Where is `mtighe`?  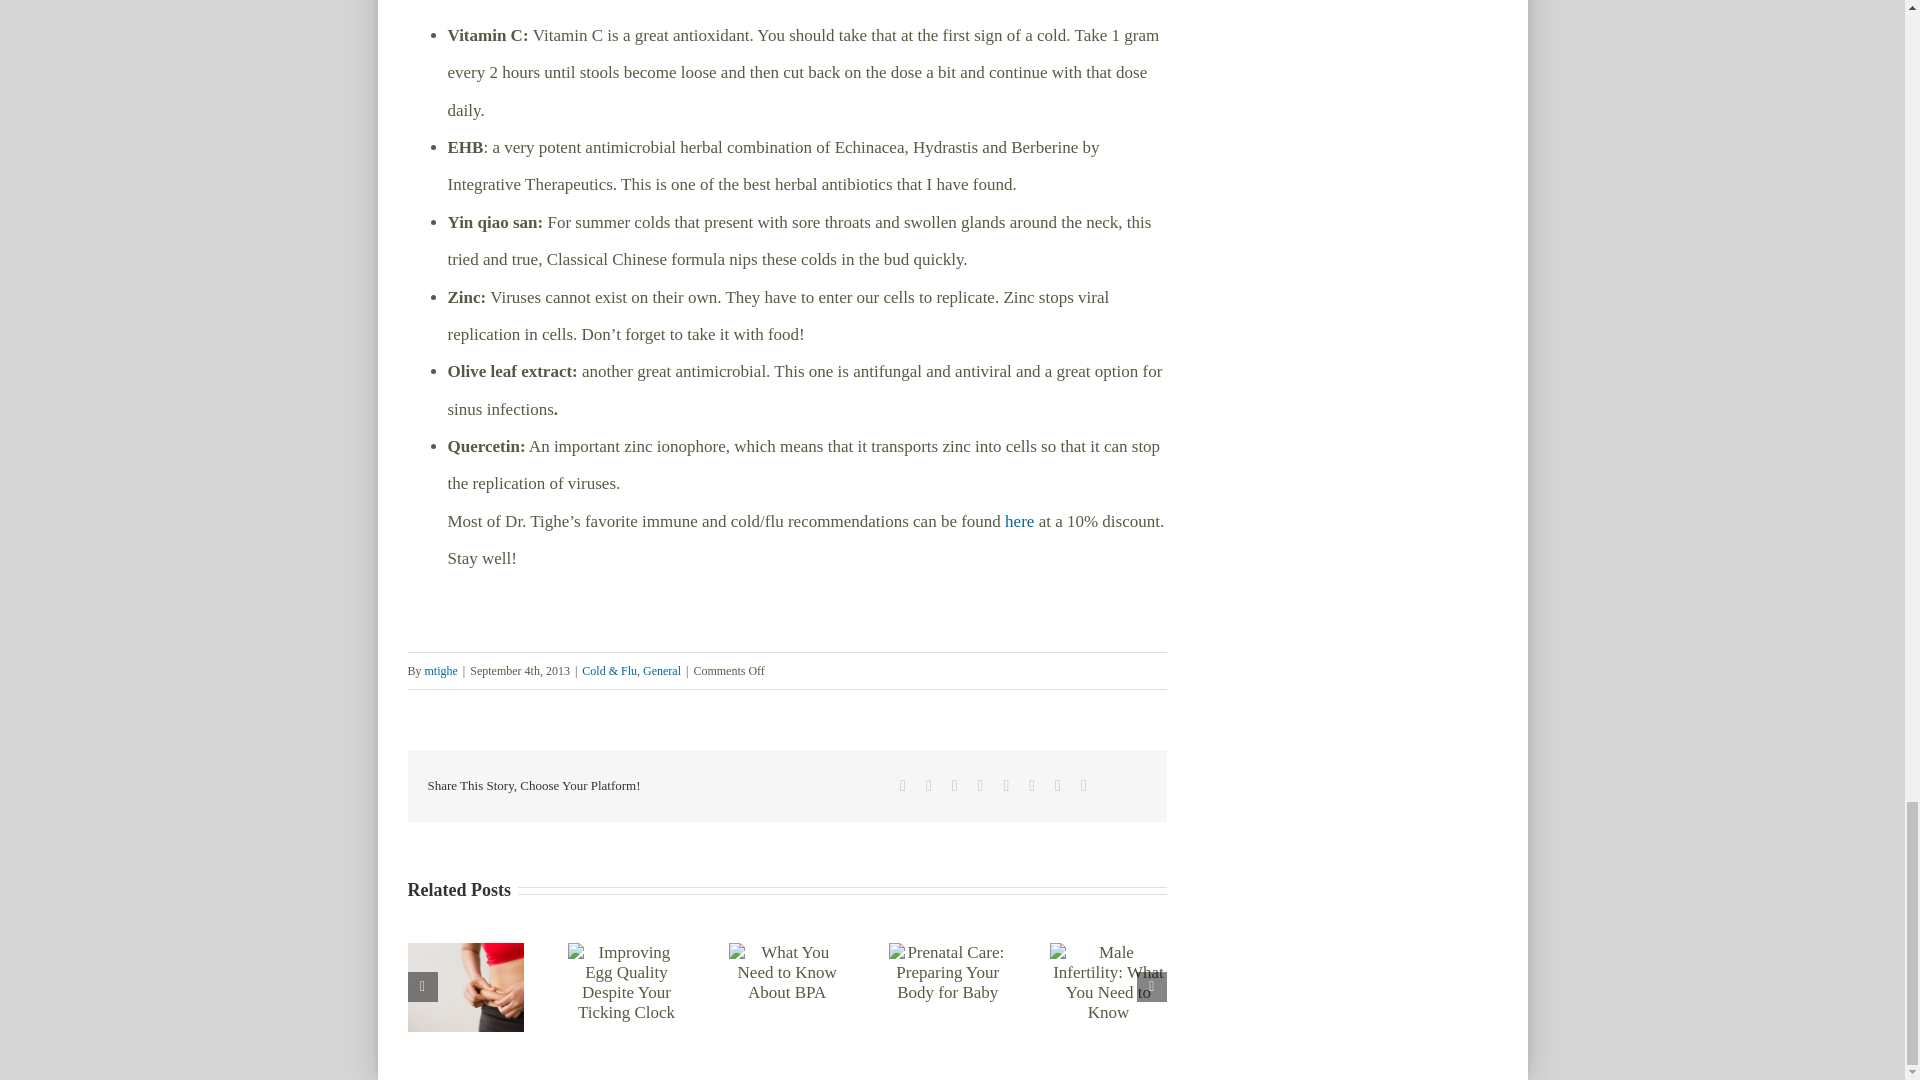
mtighe is located at coordinates (441, 671).